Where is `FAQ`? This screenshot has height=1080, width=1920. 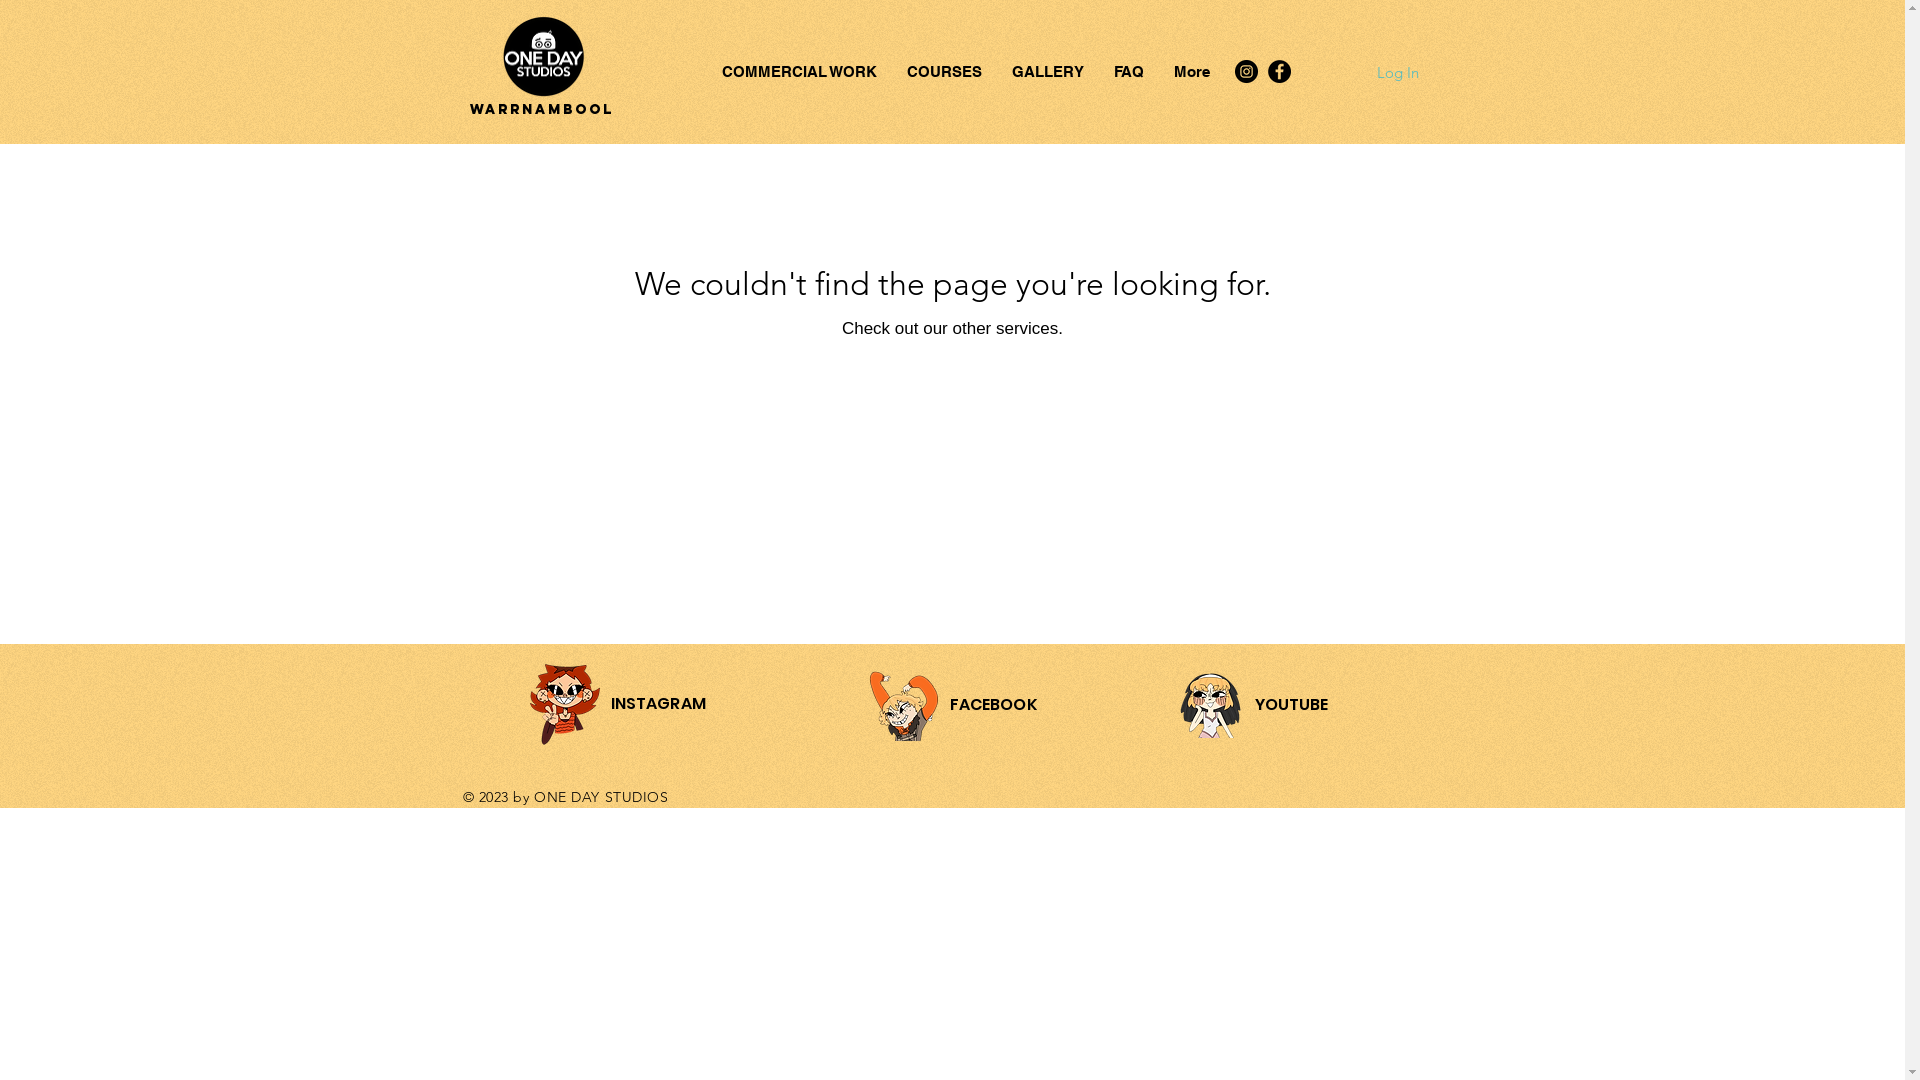 FAQ is located at coordinates (1128, 72).